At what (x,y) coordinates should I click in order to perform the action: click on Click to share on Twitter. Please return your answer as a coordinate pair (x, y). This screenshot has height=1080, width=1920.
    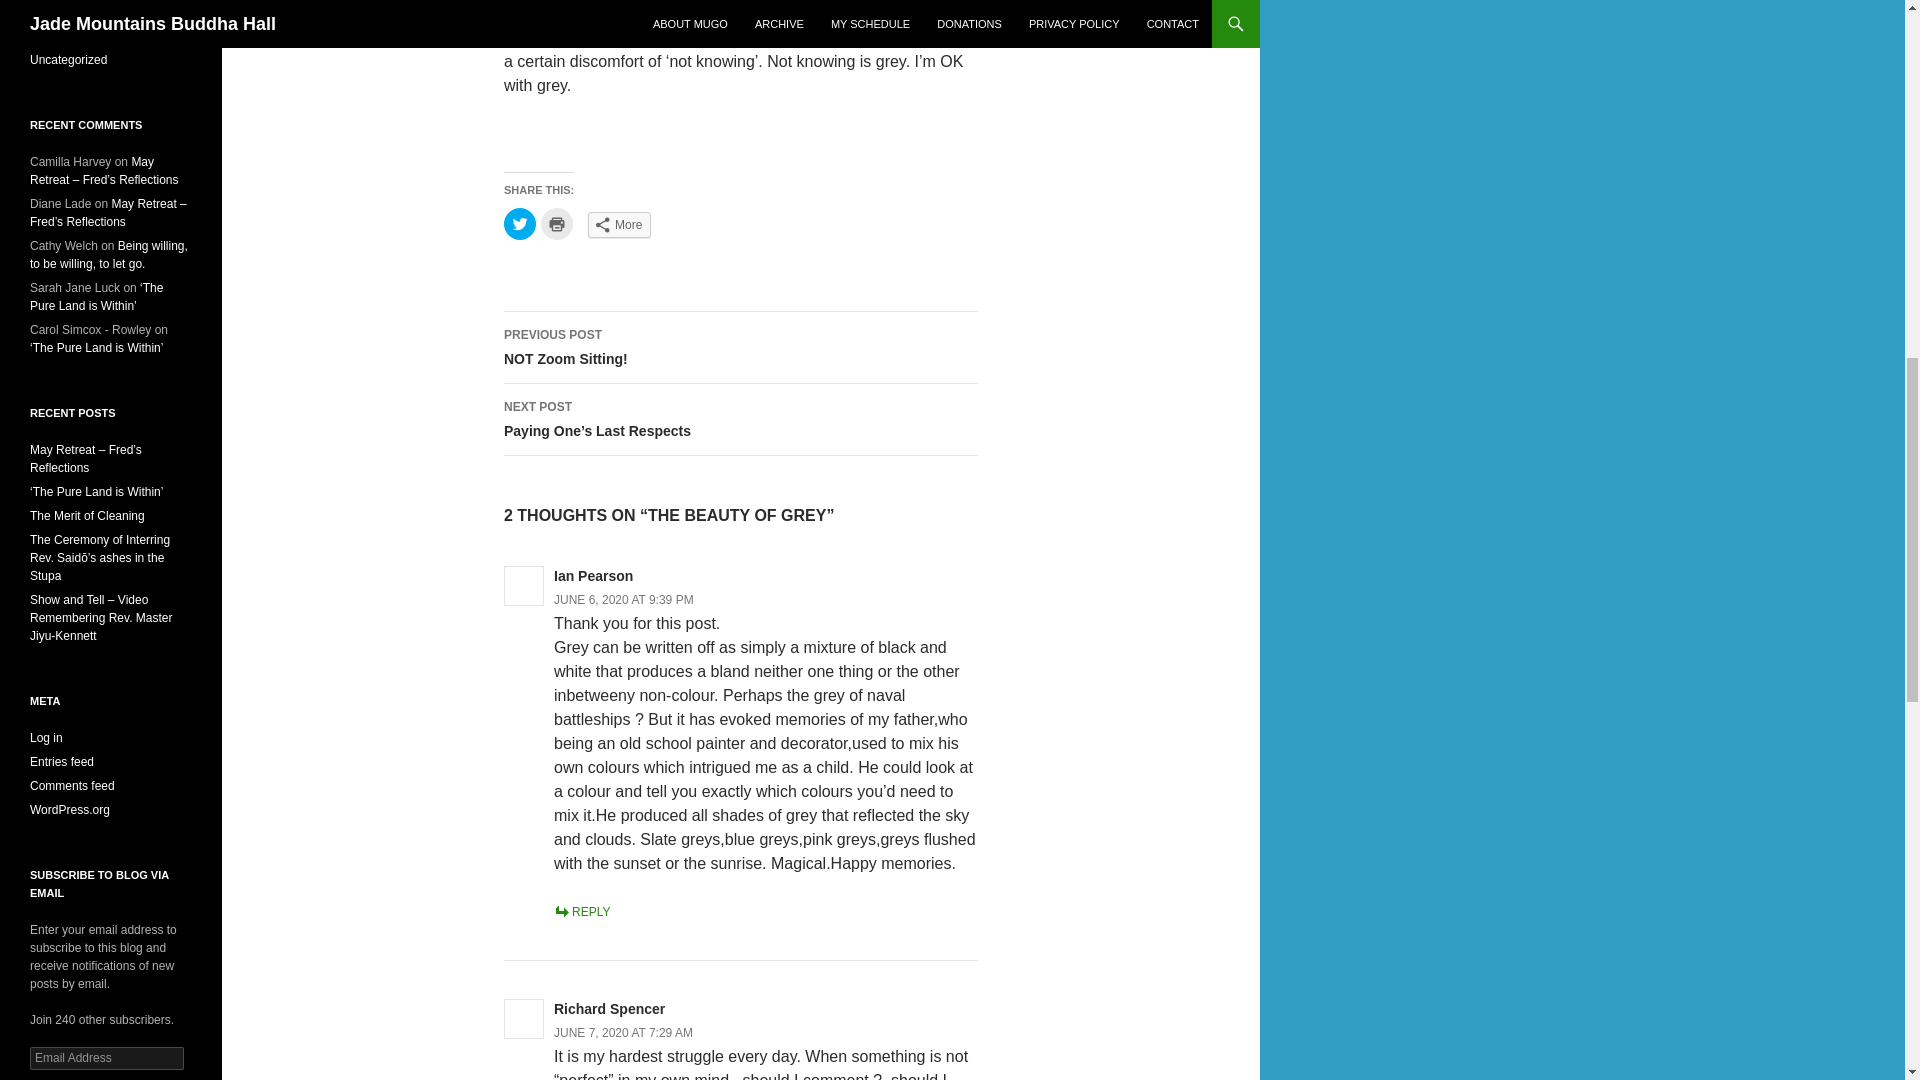
    Looking at the image, I should click on (519, 224).